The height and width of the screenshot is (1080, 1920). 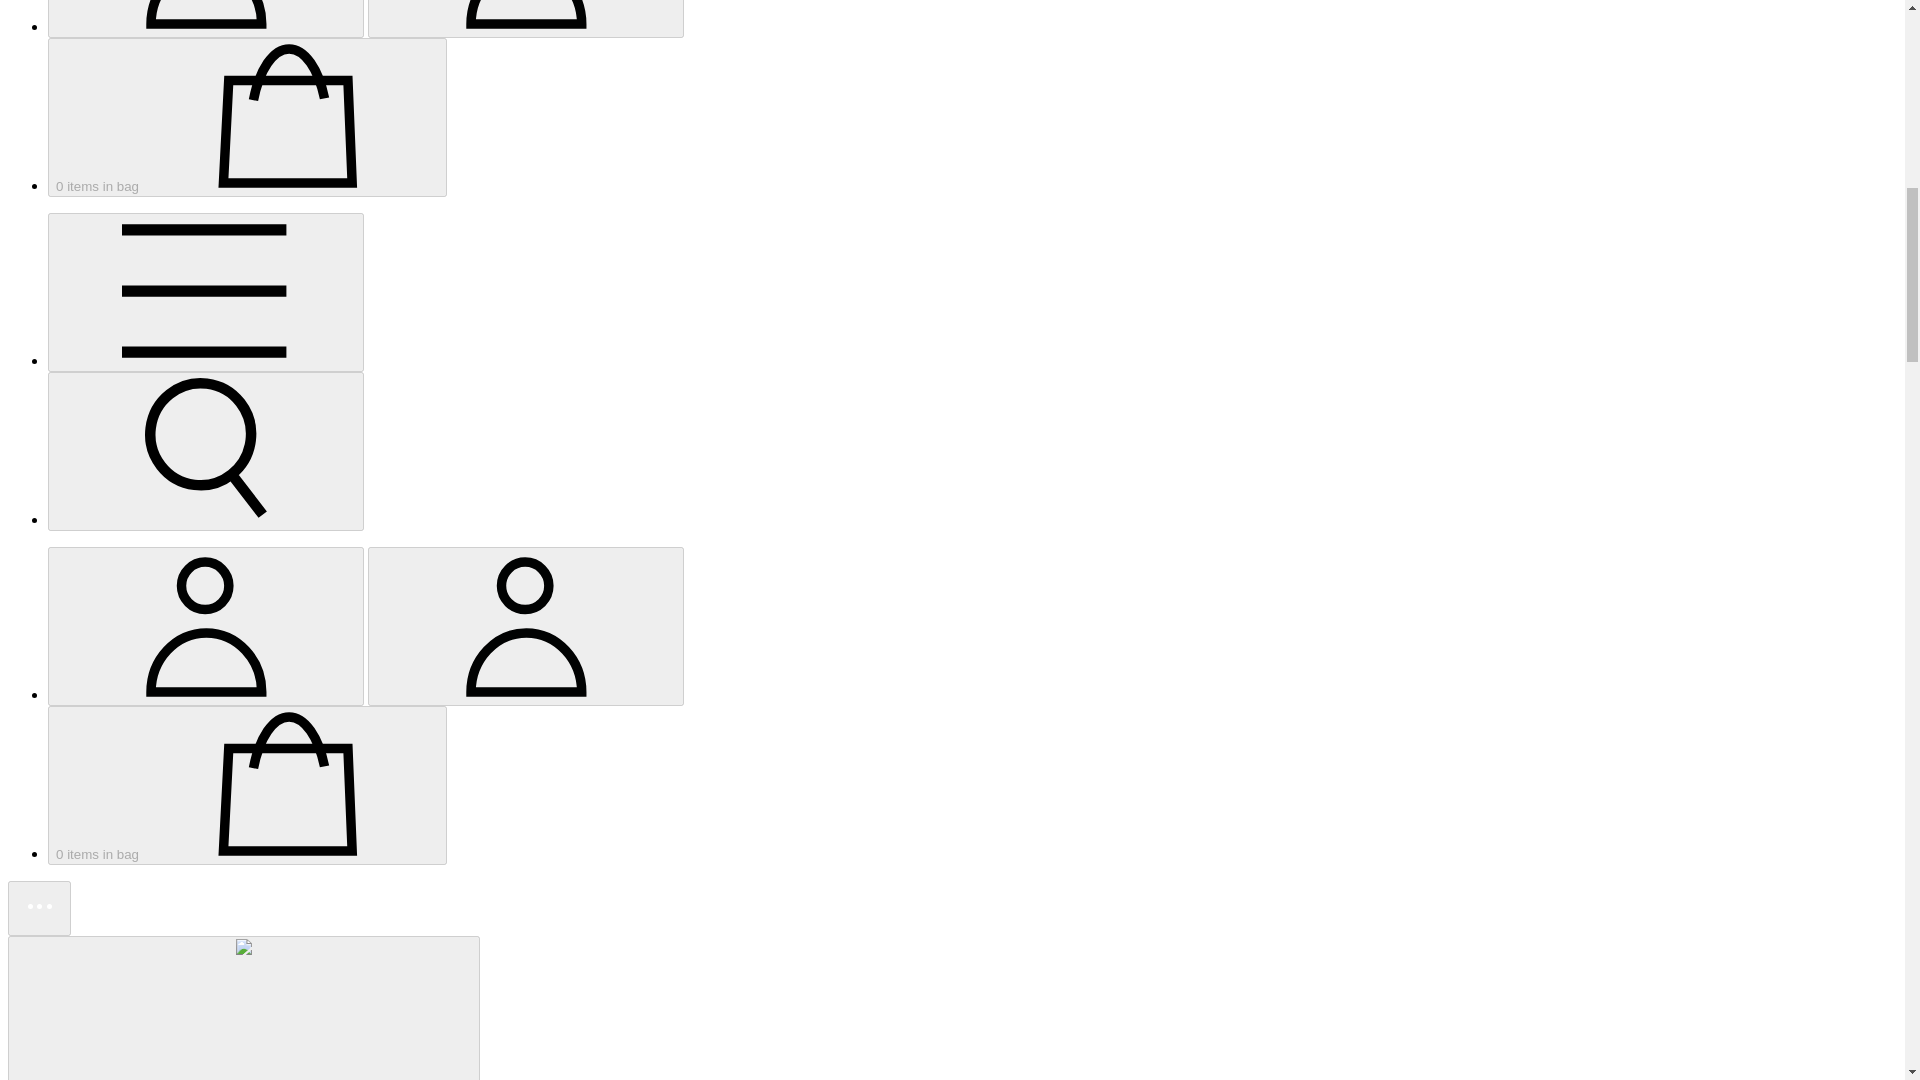 I want to click on Search, so click(x=206, y=451).